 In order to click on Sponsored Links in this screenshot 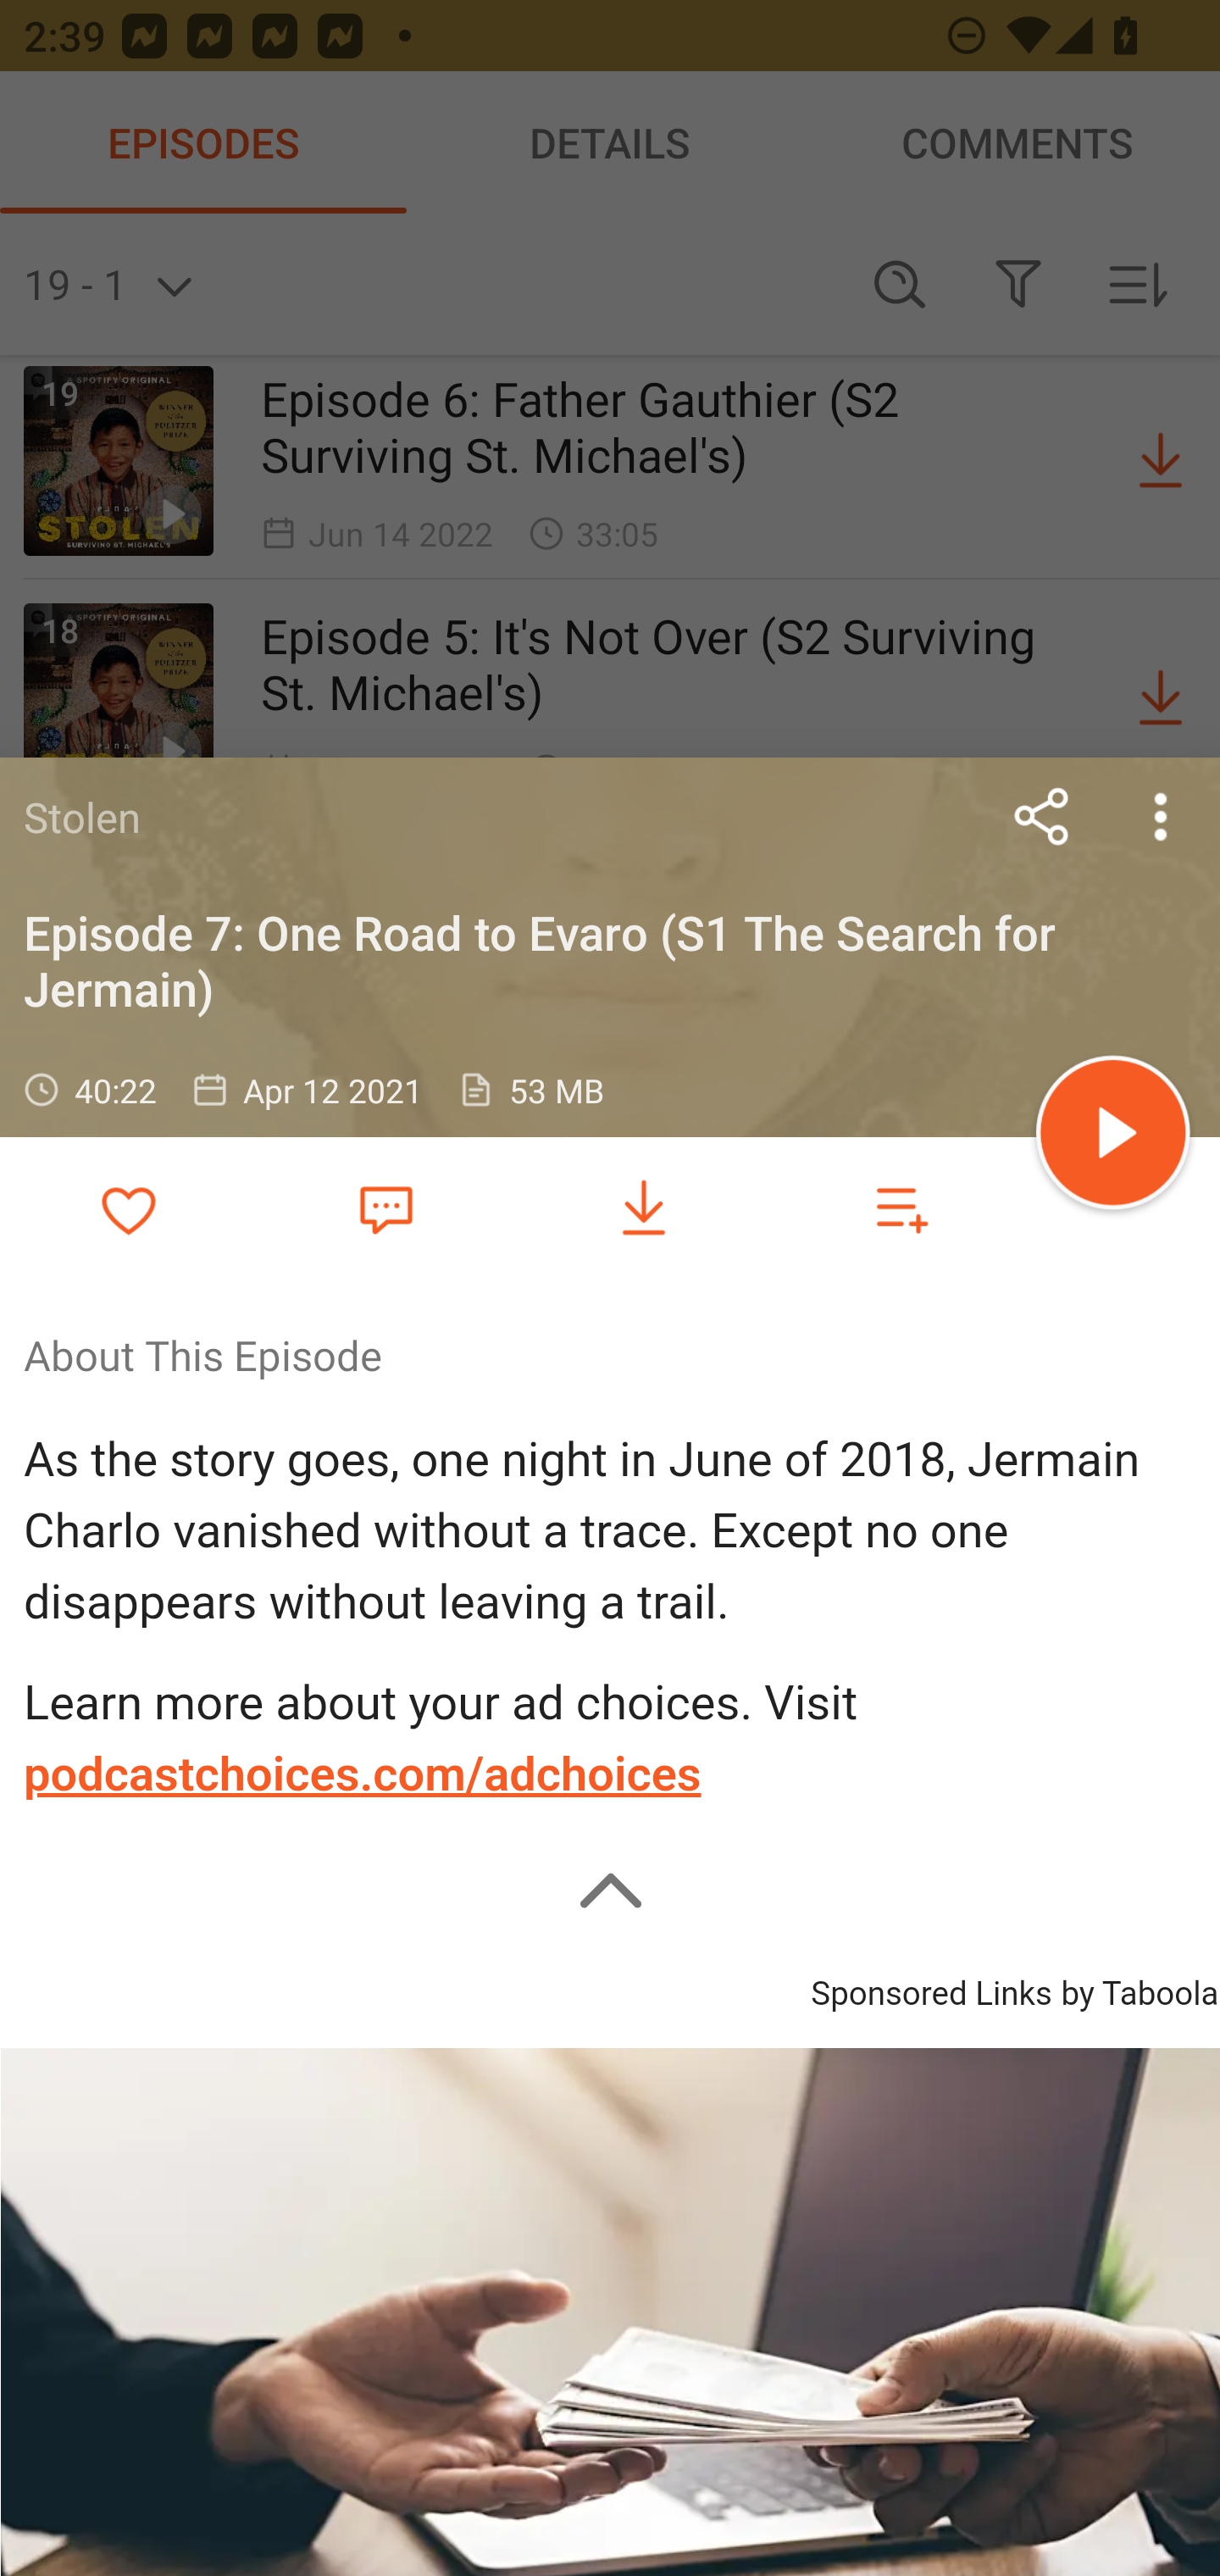, I will do `click(930, 1988)`.